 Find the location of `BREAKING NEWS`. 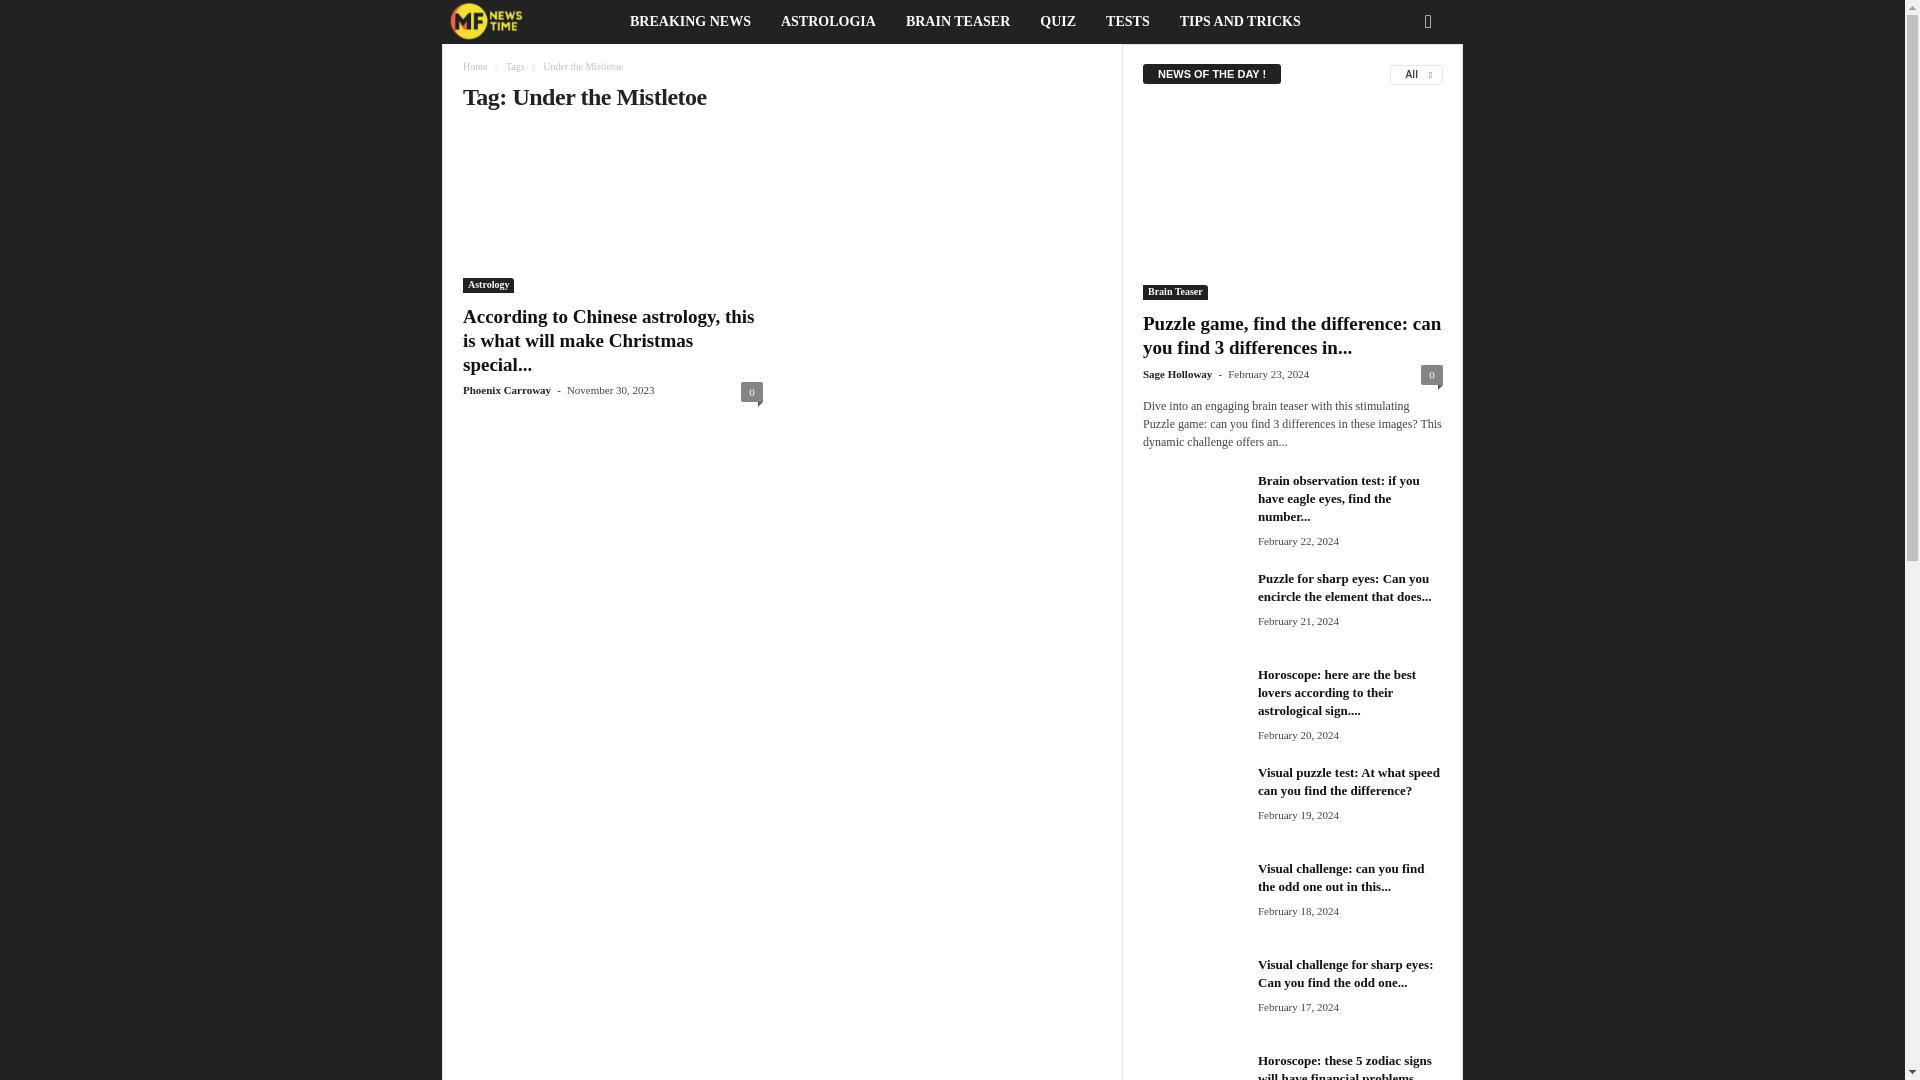

BREAKING NEWS is located at coordinates (690, 22).